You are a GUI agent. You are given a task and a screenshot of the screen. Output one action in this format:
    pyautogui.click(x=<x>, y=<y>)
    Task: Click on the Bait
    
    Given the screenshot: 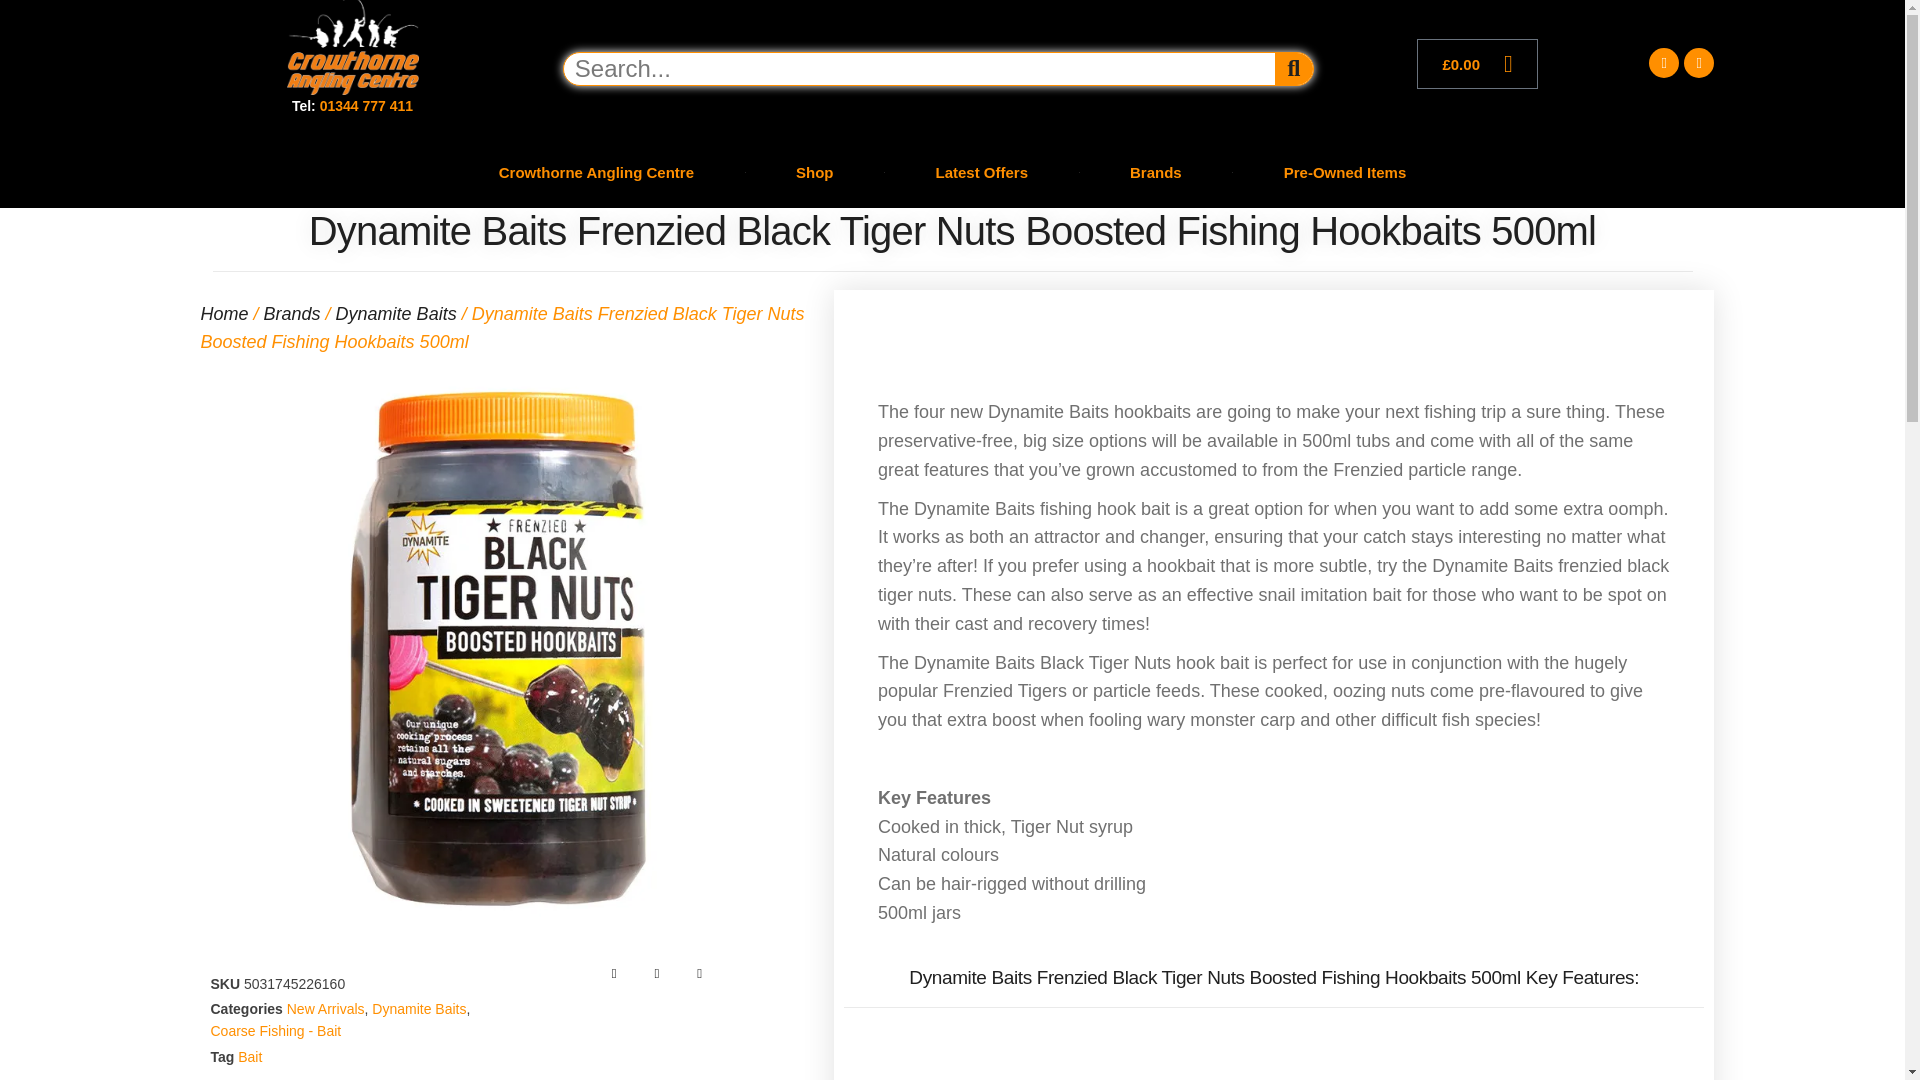 What is the action you would take?
    pyautogui.click(x=250, y=1056)
    